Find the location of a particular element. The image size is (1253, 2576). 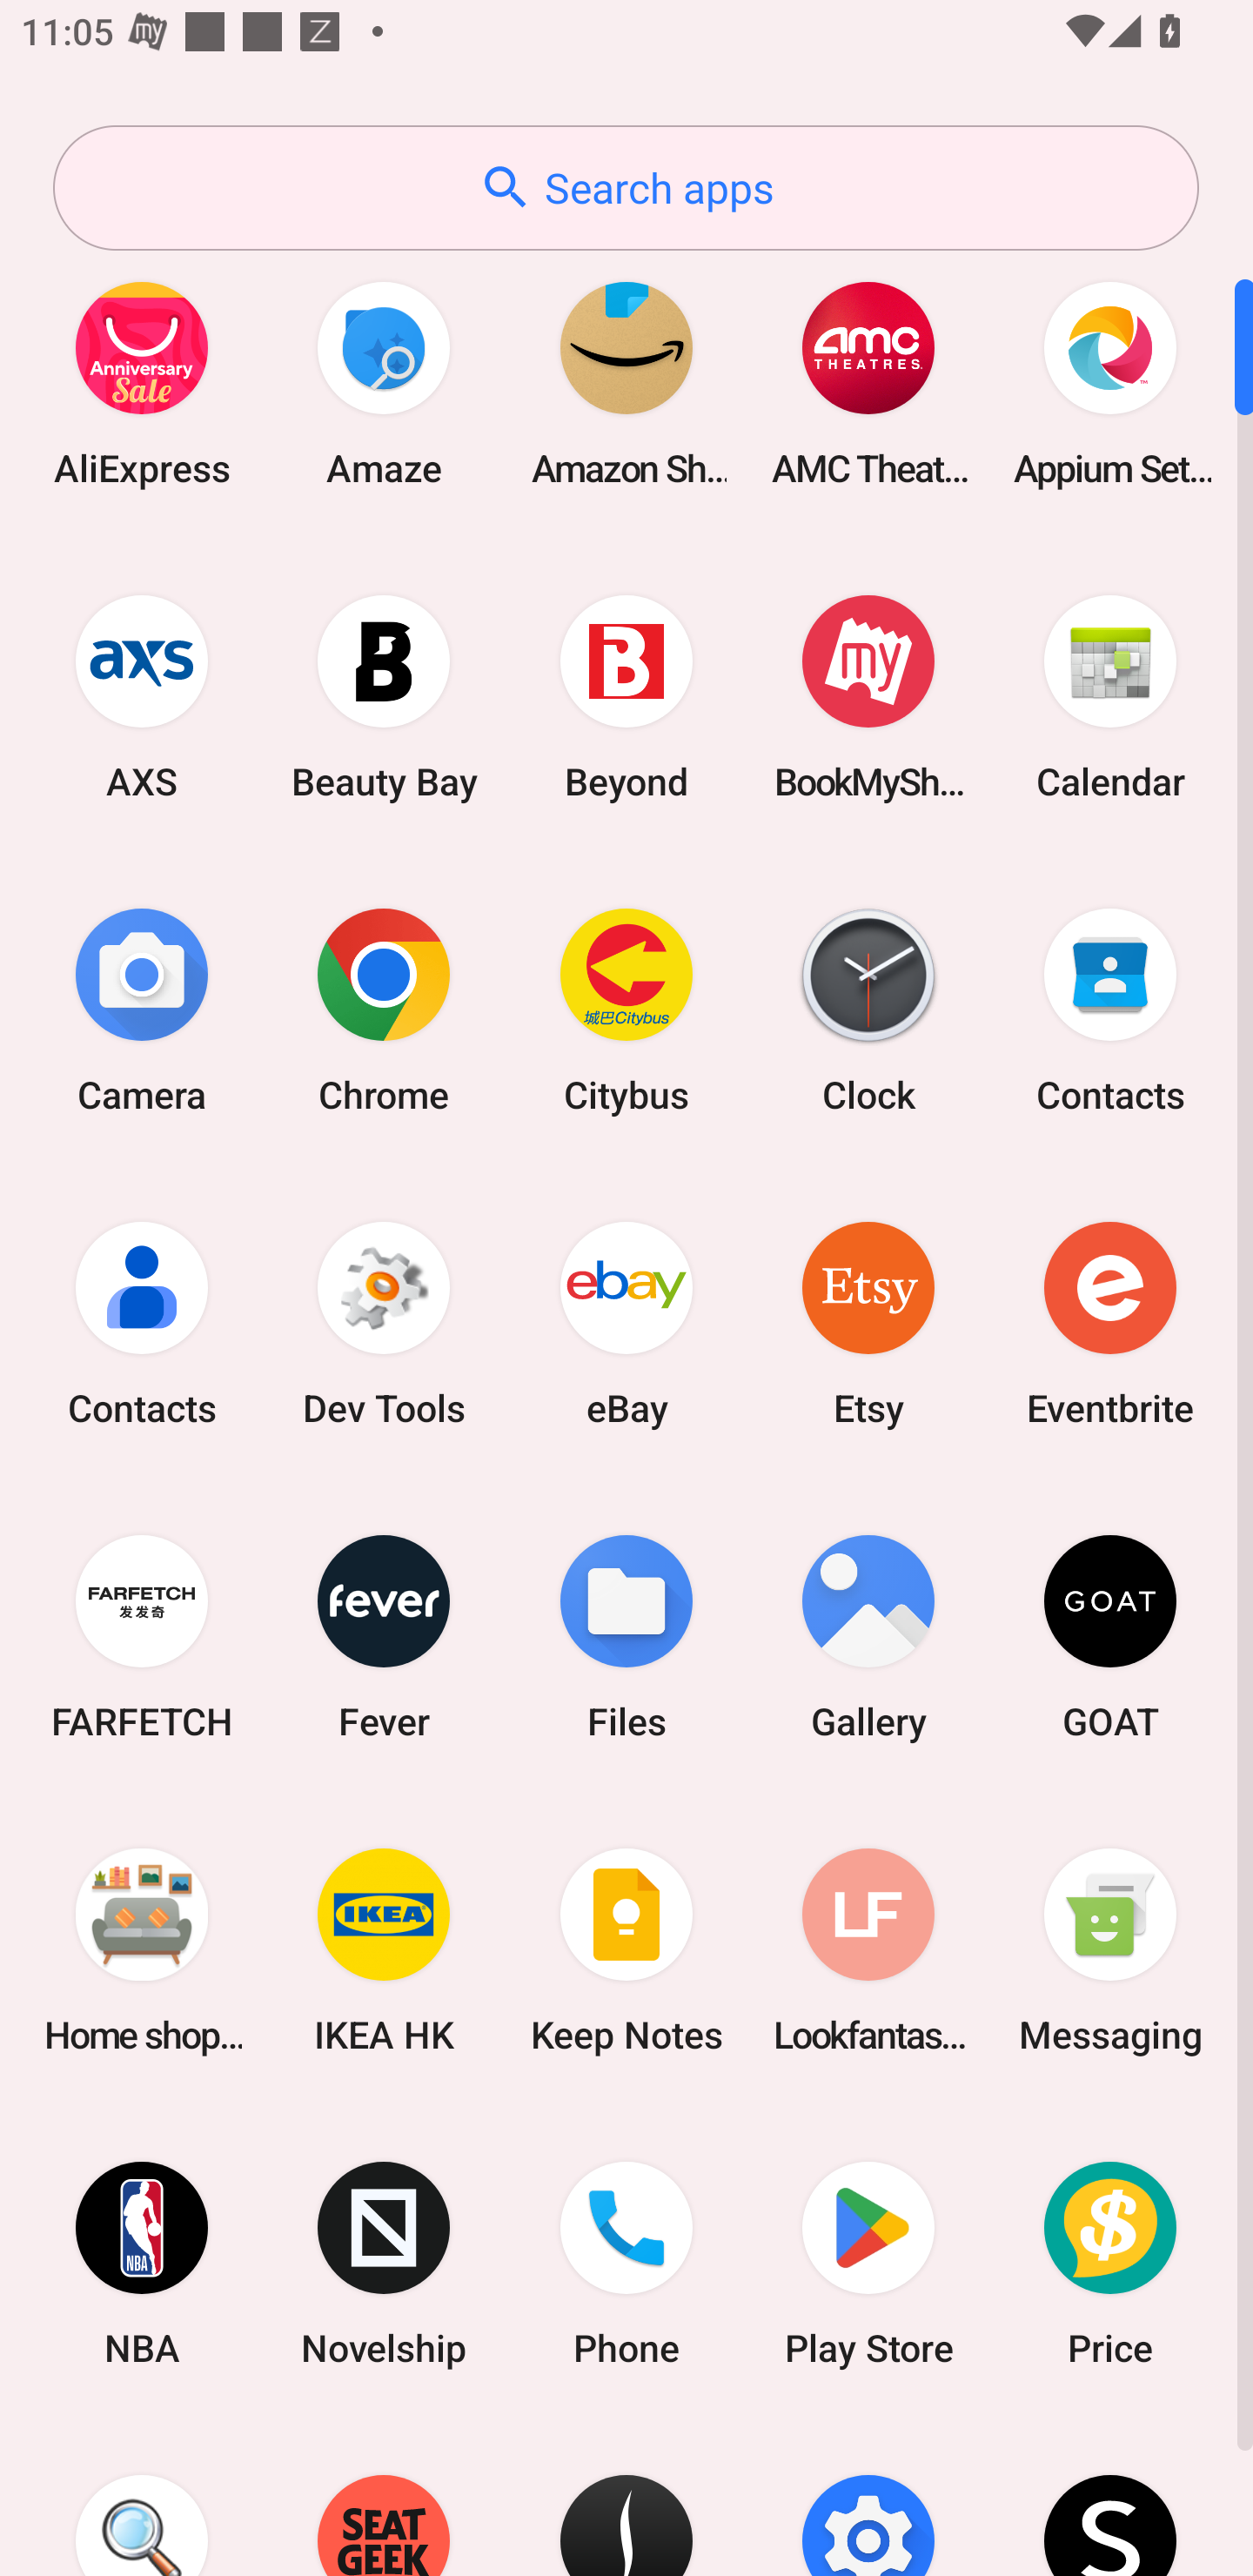

GOAT is located at coordinates (1110, 1636).